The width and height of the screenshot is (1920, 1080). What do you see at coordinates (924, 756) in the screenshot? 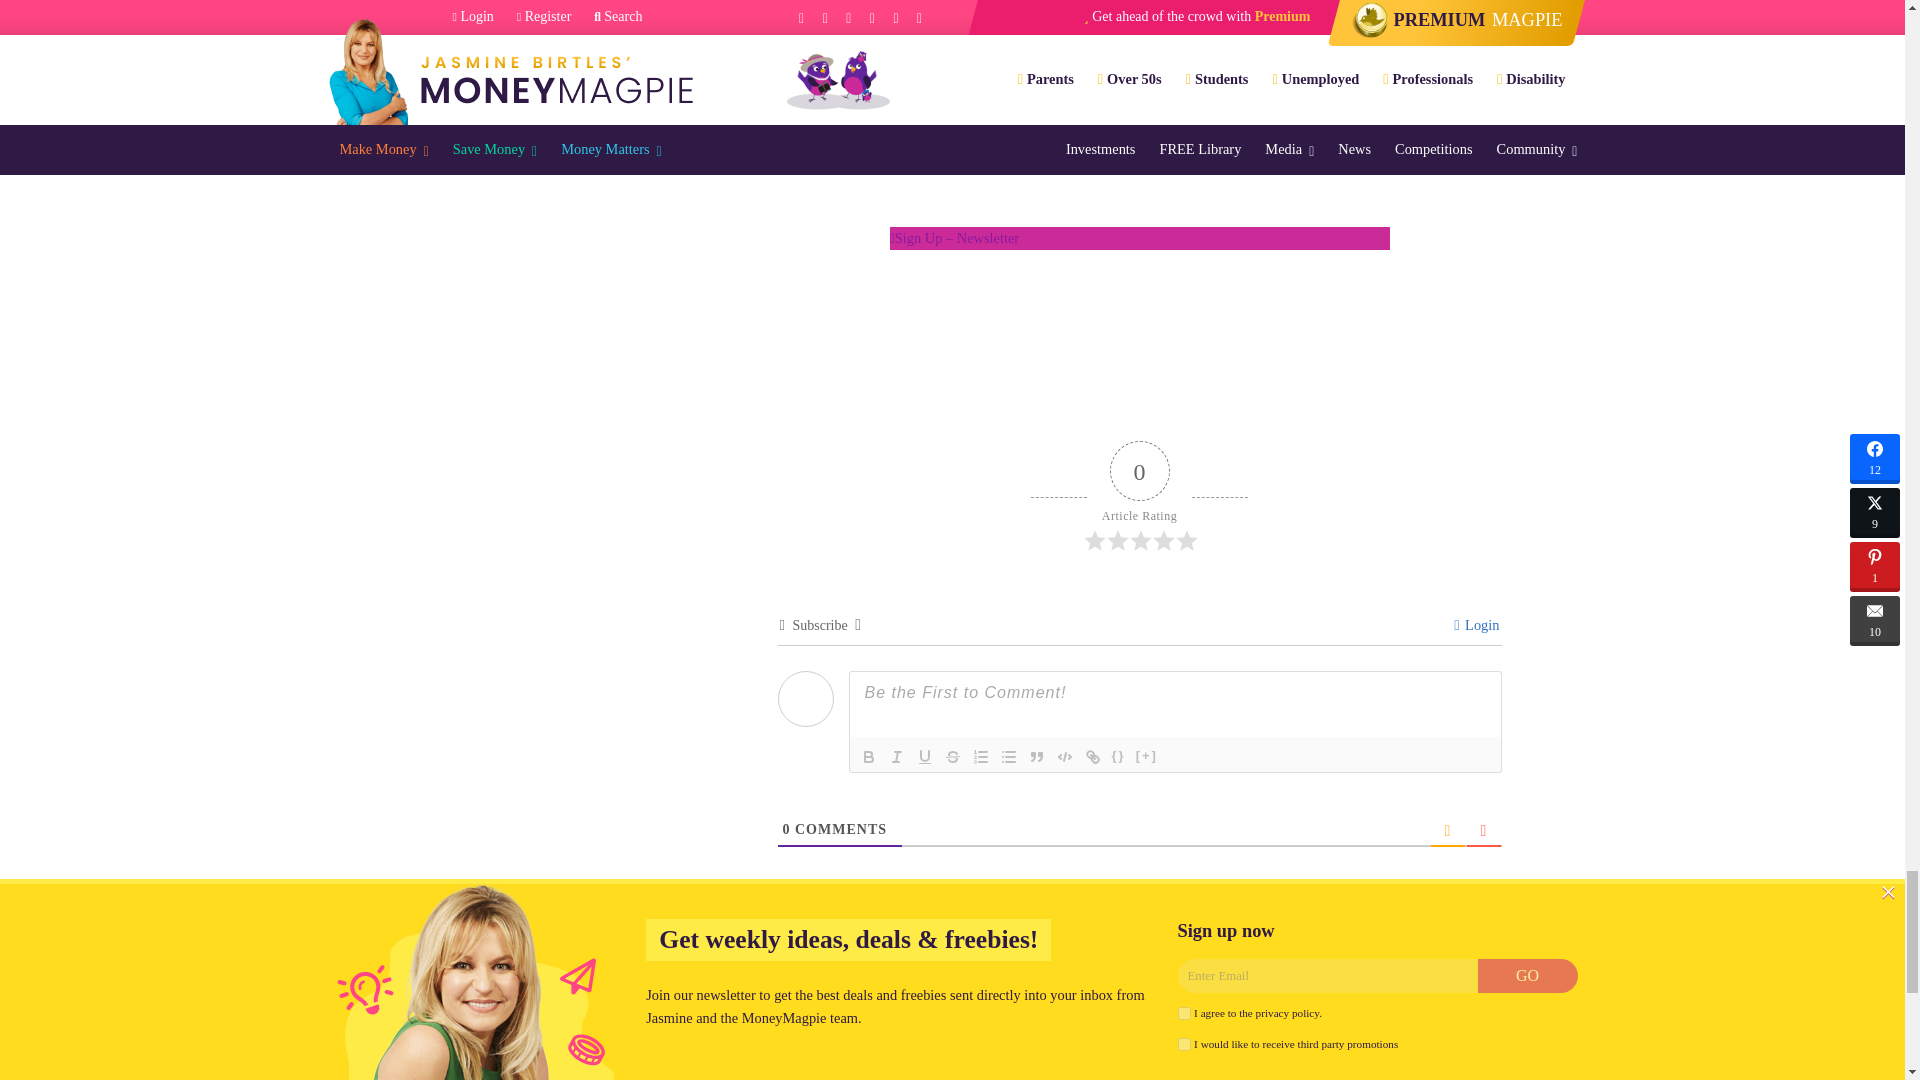
I see `Underline` at bounding box center [924, 756].